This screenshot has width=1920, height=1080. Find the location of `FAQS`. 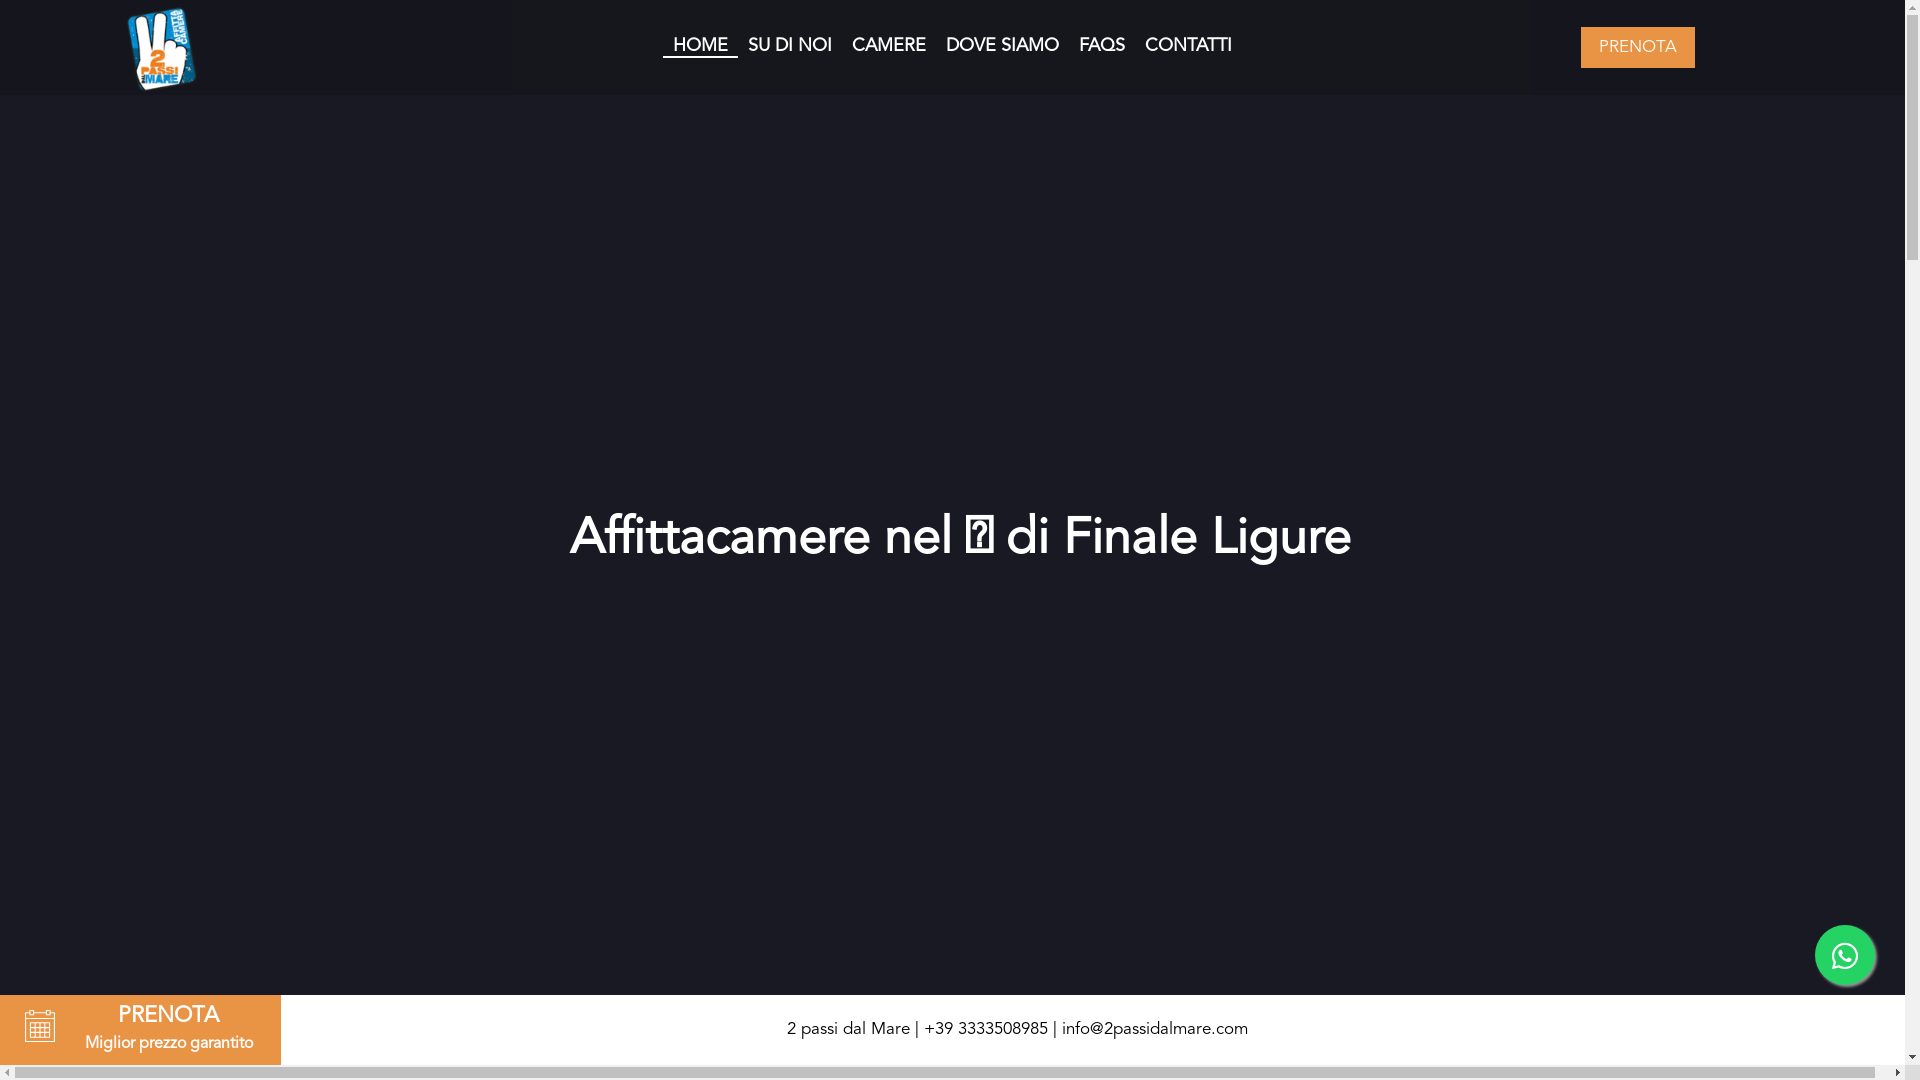

FAQS is located at coordinates (1102, 46).